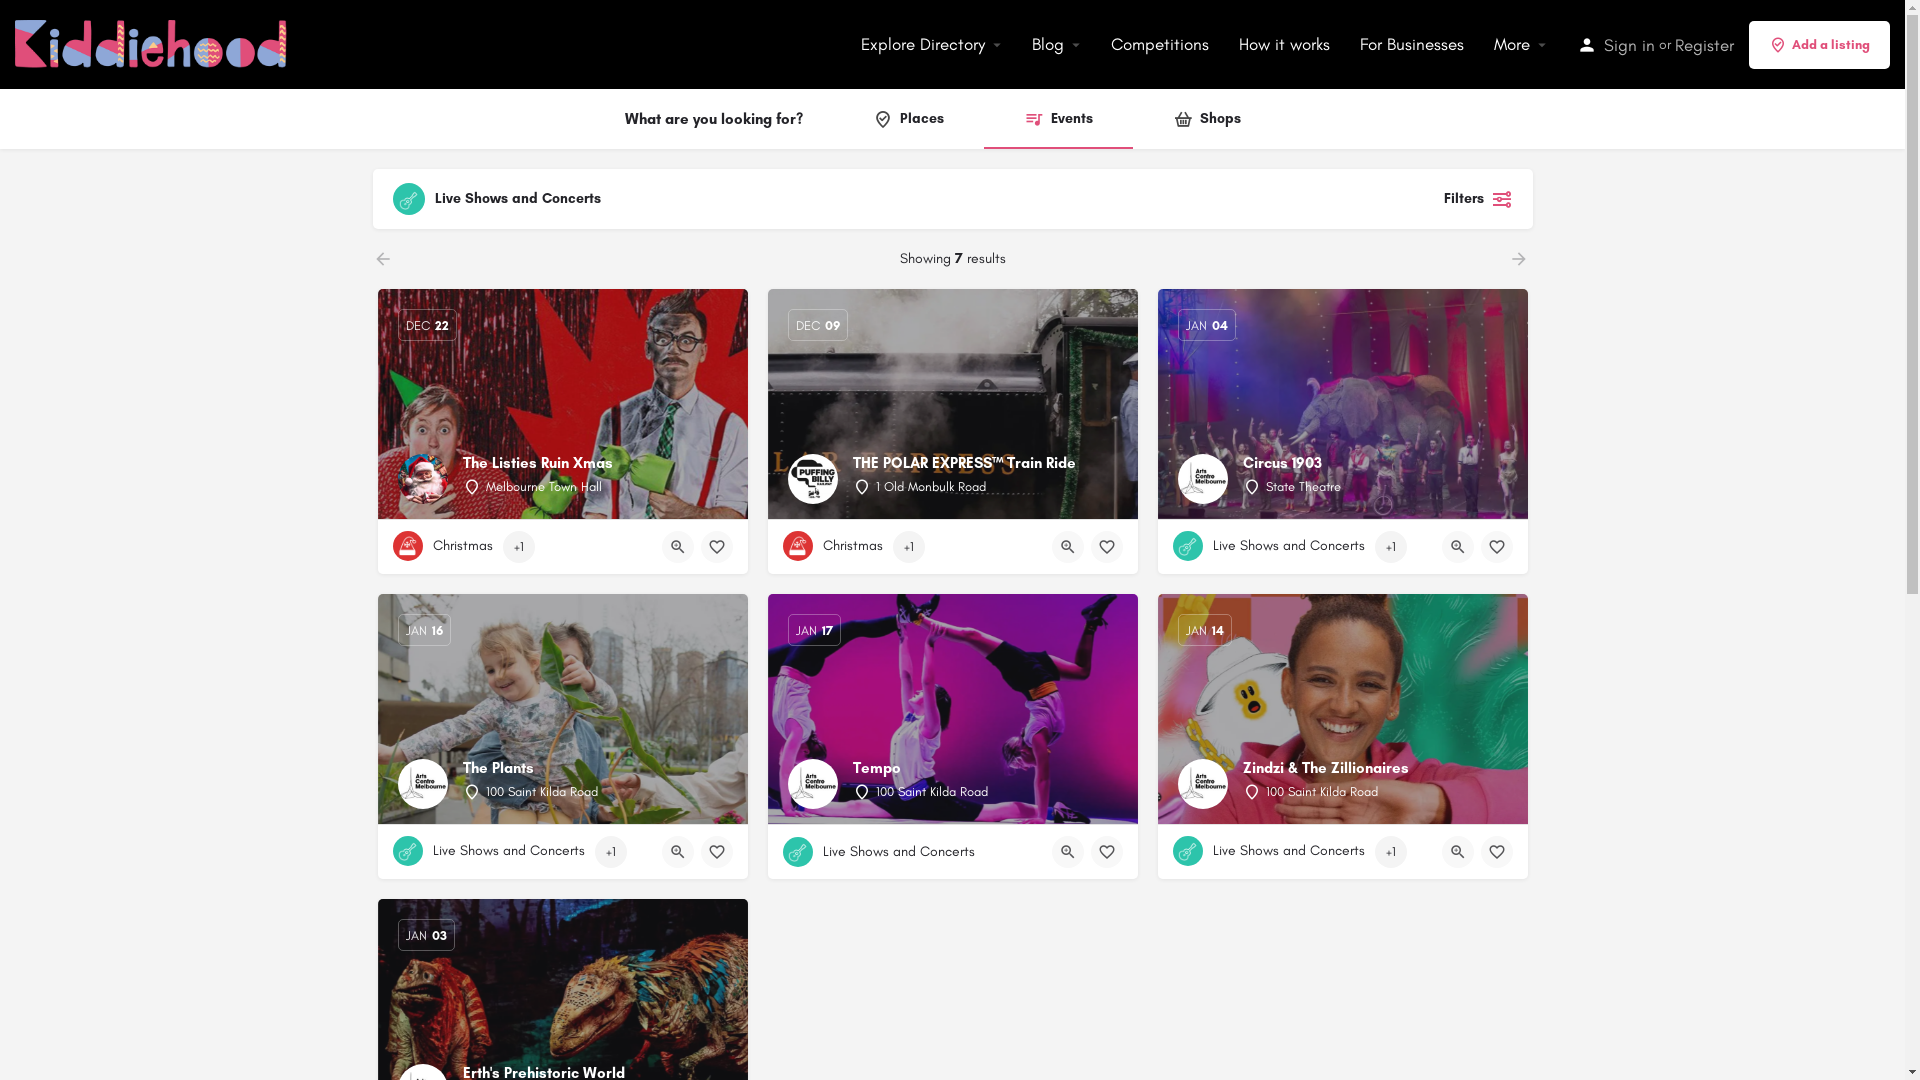 This screenshot has width=1920, height=1080. Describe the element at coordinates (1268, 851) in the screenshot. I see `Live Shows and Concerts` at that location.